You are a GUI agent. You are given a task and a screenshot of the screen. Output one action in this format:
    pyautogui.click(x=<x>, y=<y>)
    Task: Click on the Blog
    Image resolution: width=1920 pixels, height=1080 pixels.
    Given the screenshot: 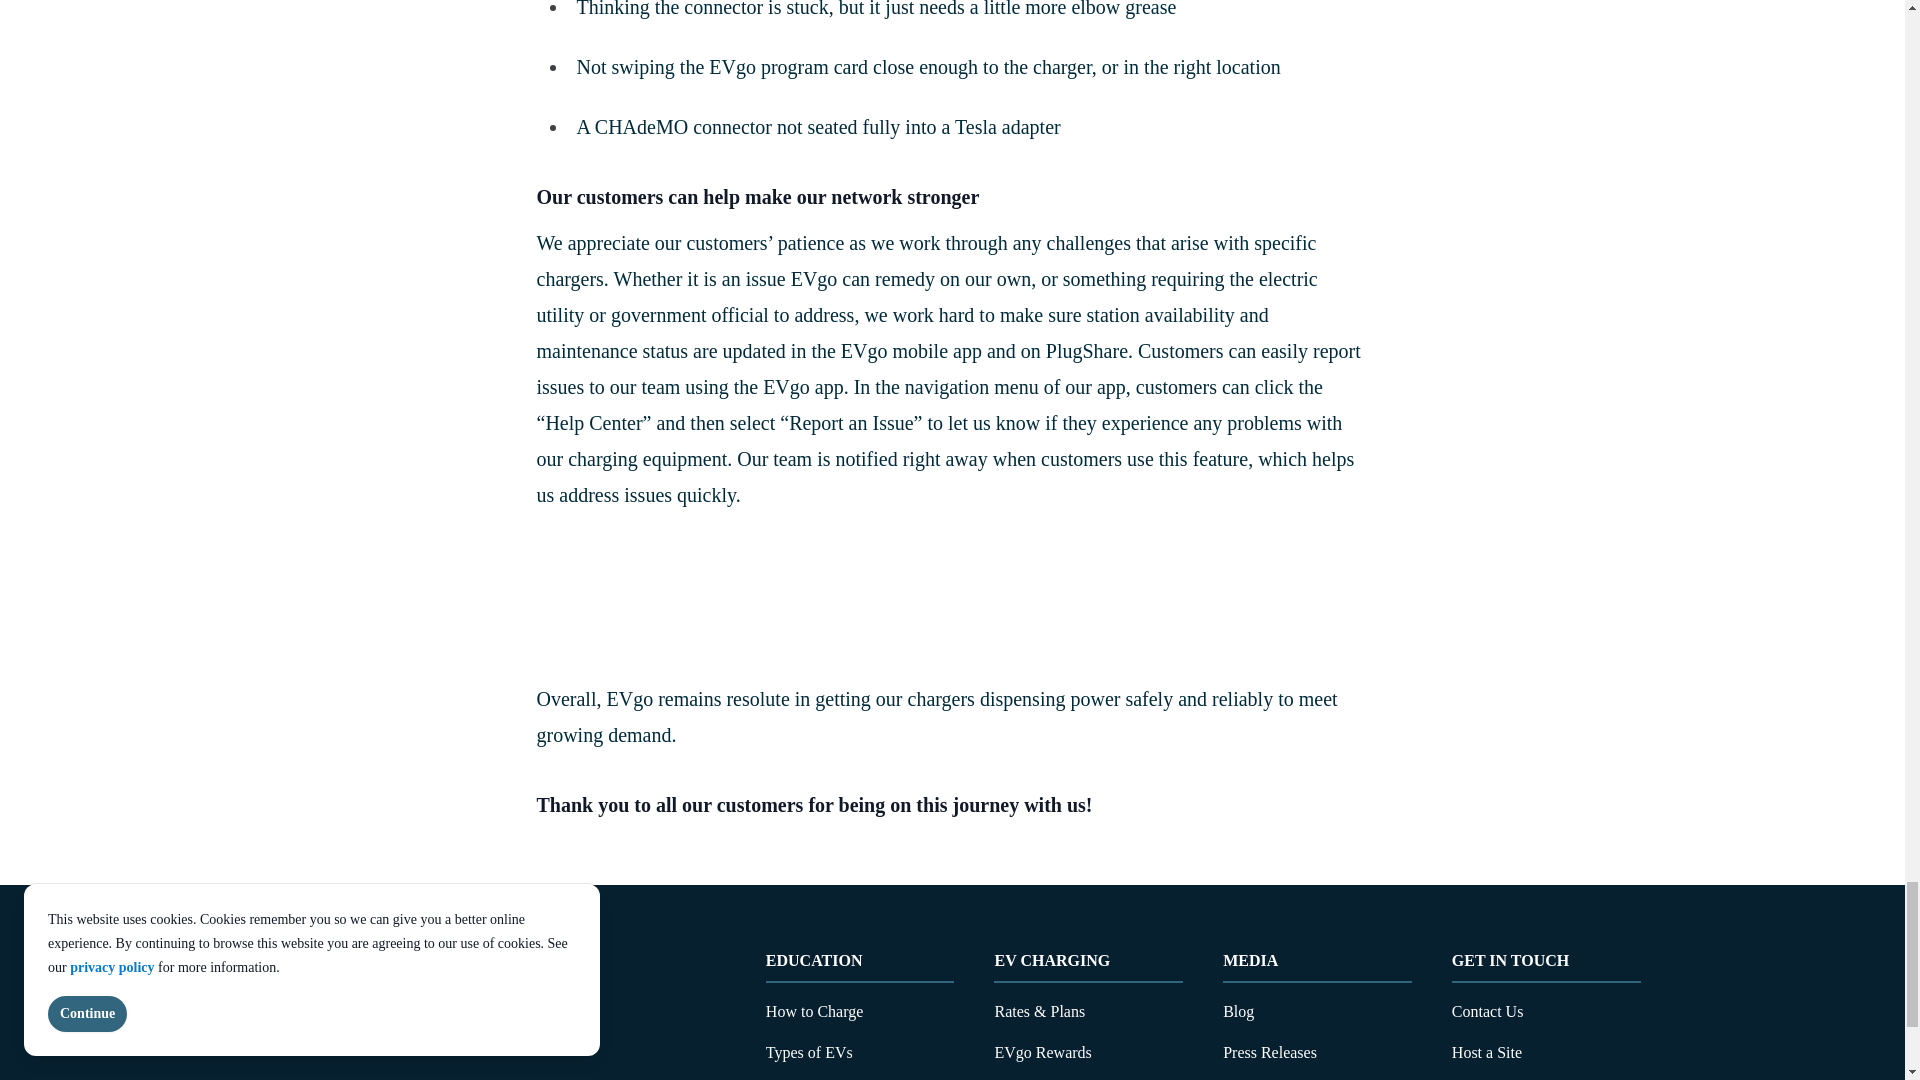 What is the action you would take?
    pyautogui.click(x=1238, y=1011)
    